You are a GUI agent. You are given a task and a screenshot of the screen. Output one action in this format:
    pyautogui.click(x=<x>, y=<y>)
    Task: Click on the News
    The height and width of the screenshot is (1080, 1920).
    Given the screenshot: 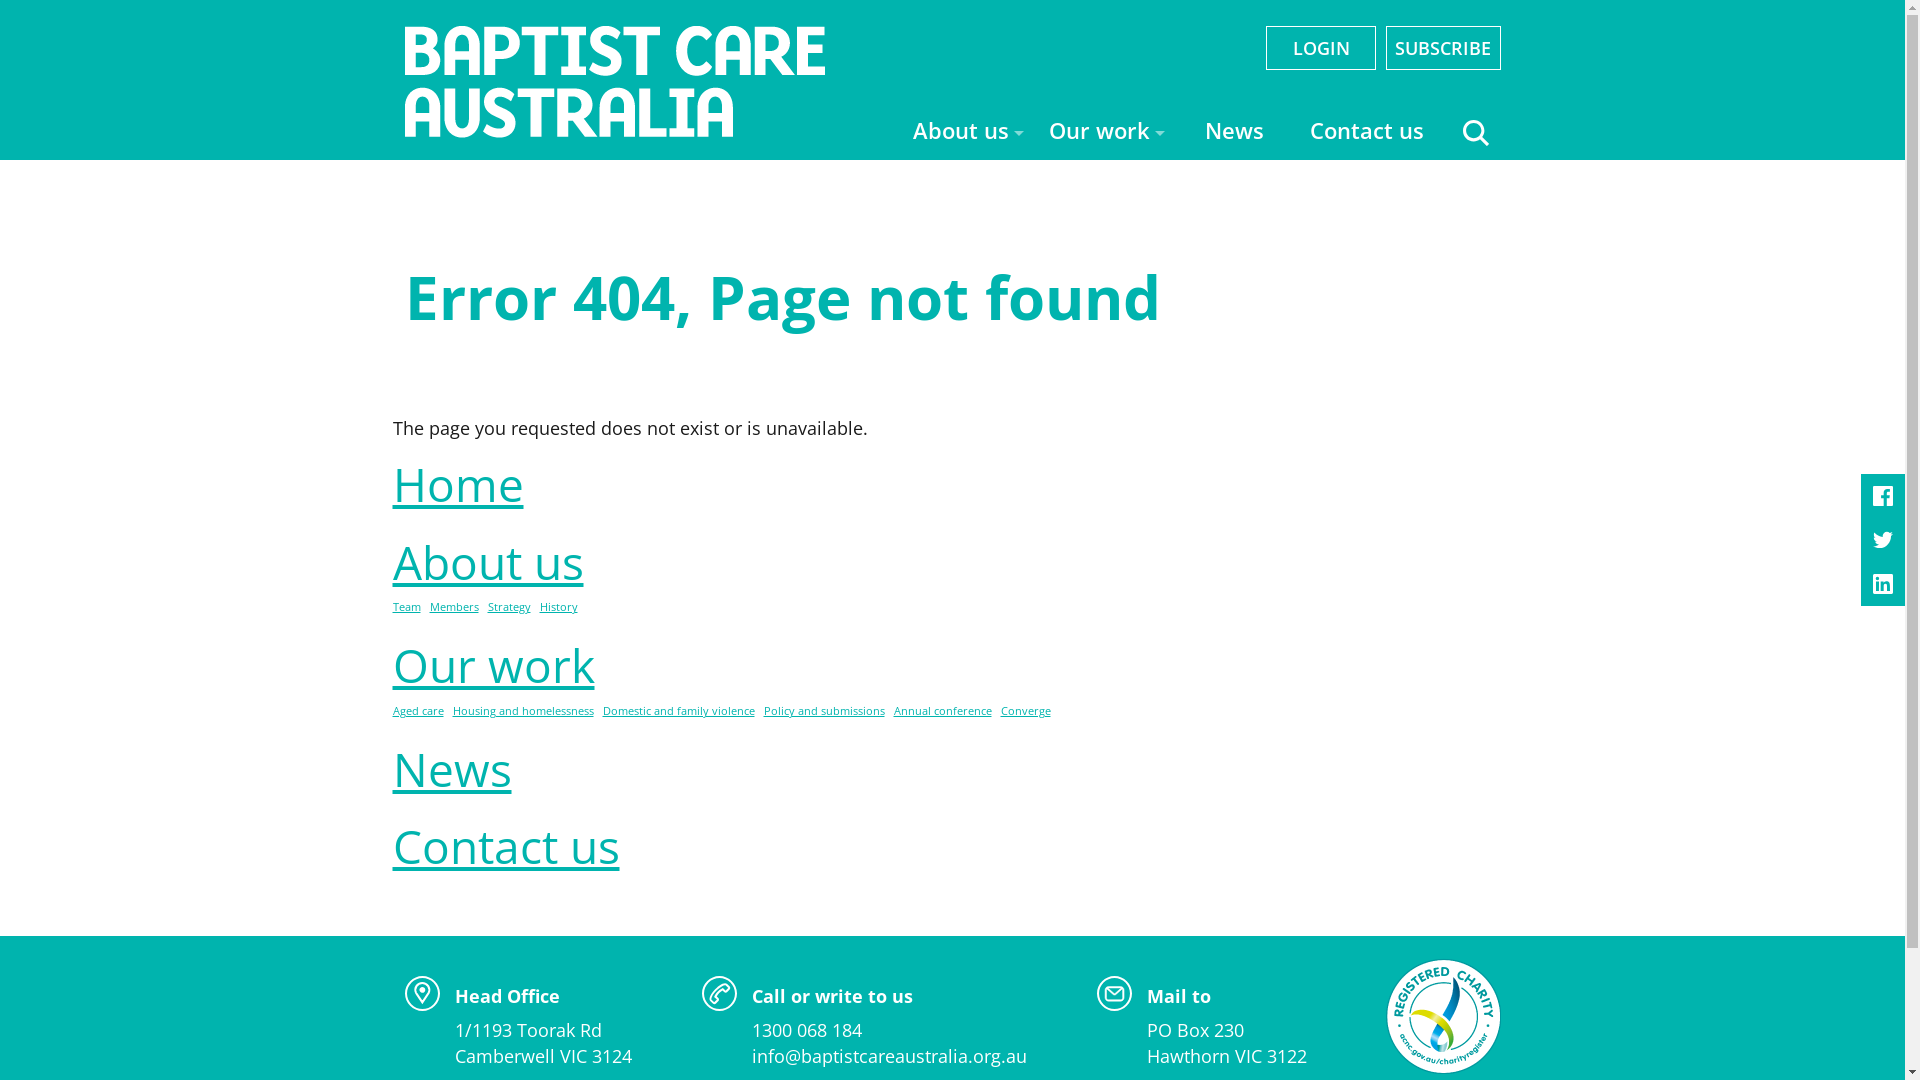 What is the action you would take?
    pyautogui.click(x=452, y=769)
    